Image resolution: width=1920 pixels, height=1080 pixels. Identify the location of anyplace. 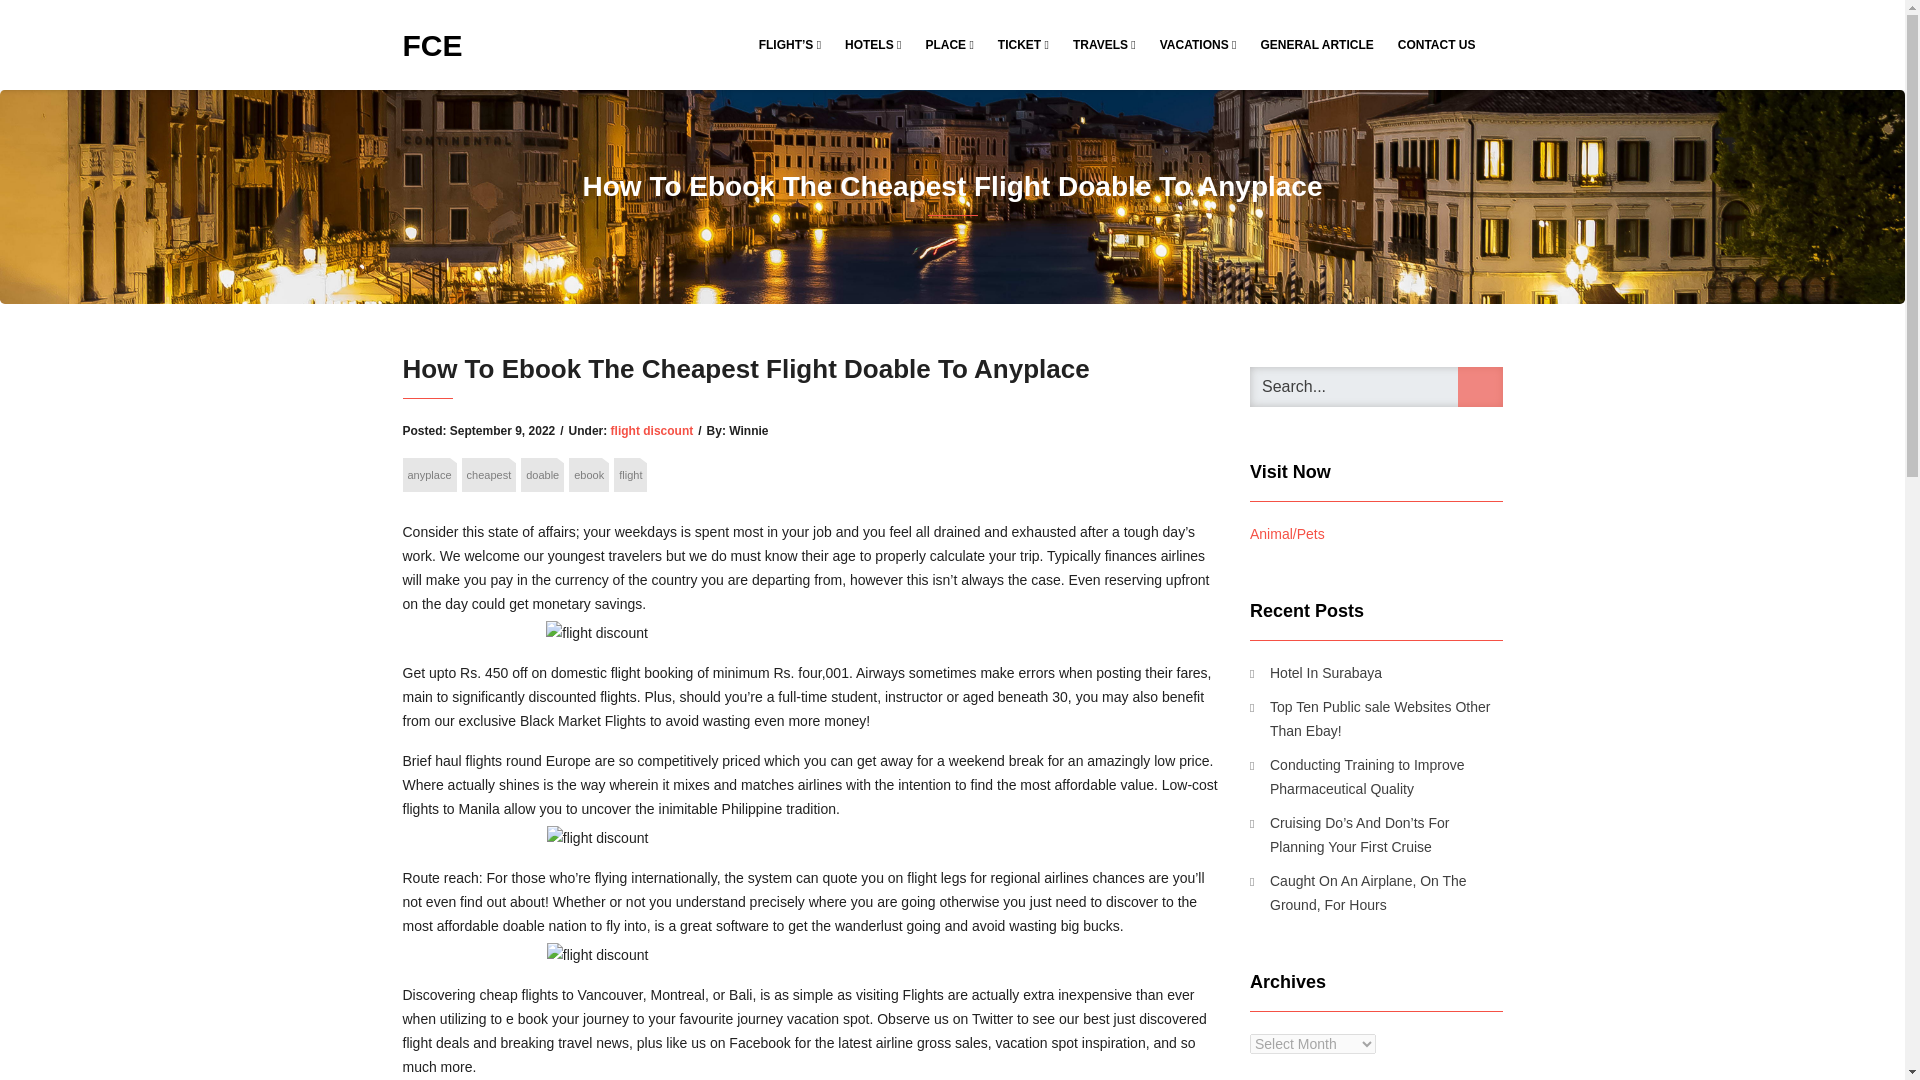
(428, 474).